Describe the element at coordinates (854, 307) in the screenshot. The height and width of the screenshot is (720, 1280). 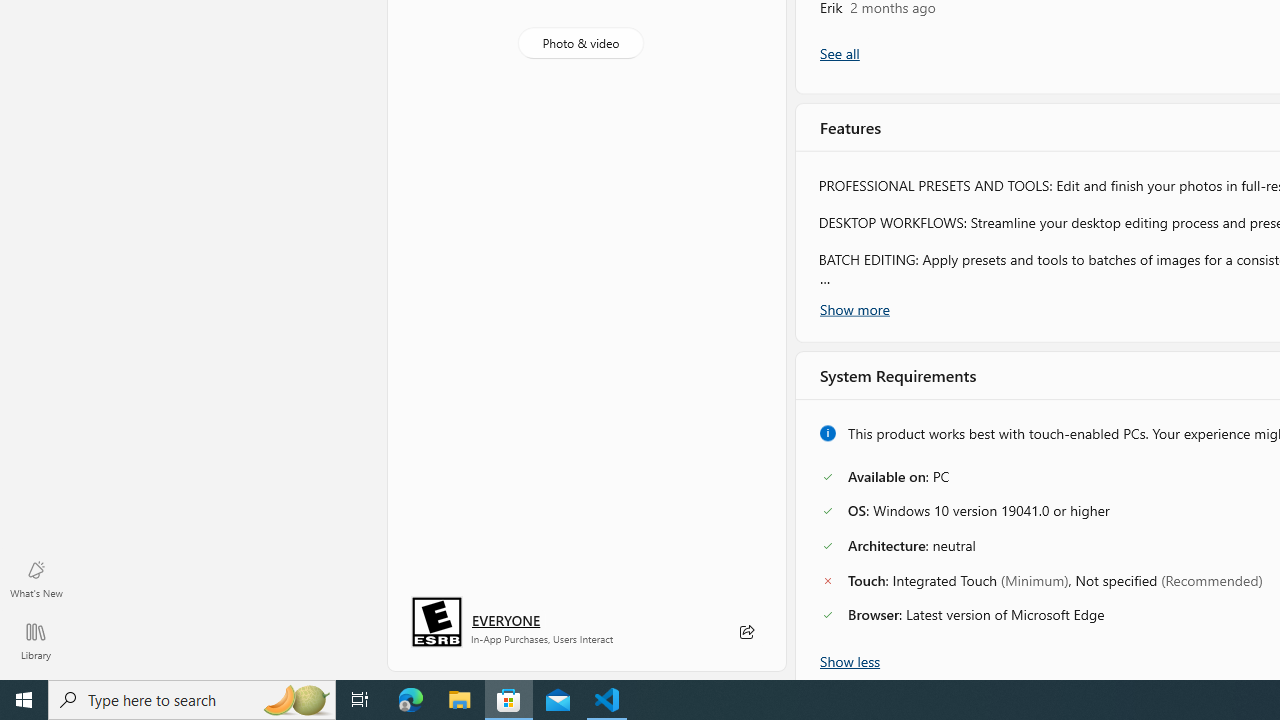
I see `Show more` at that location.